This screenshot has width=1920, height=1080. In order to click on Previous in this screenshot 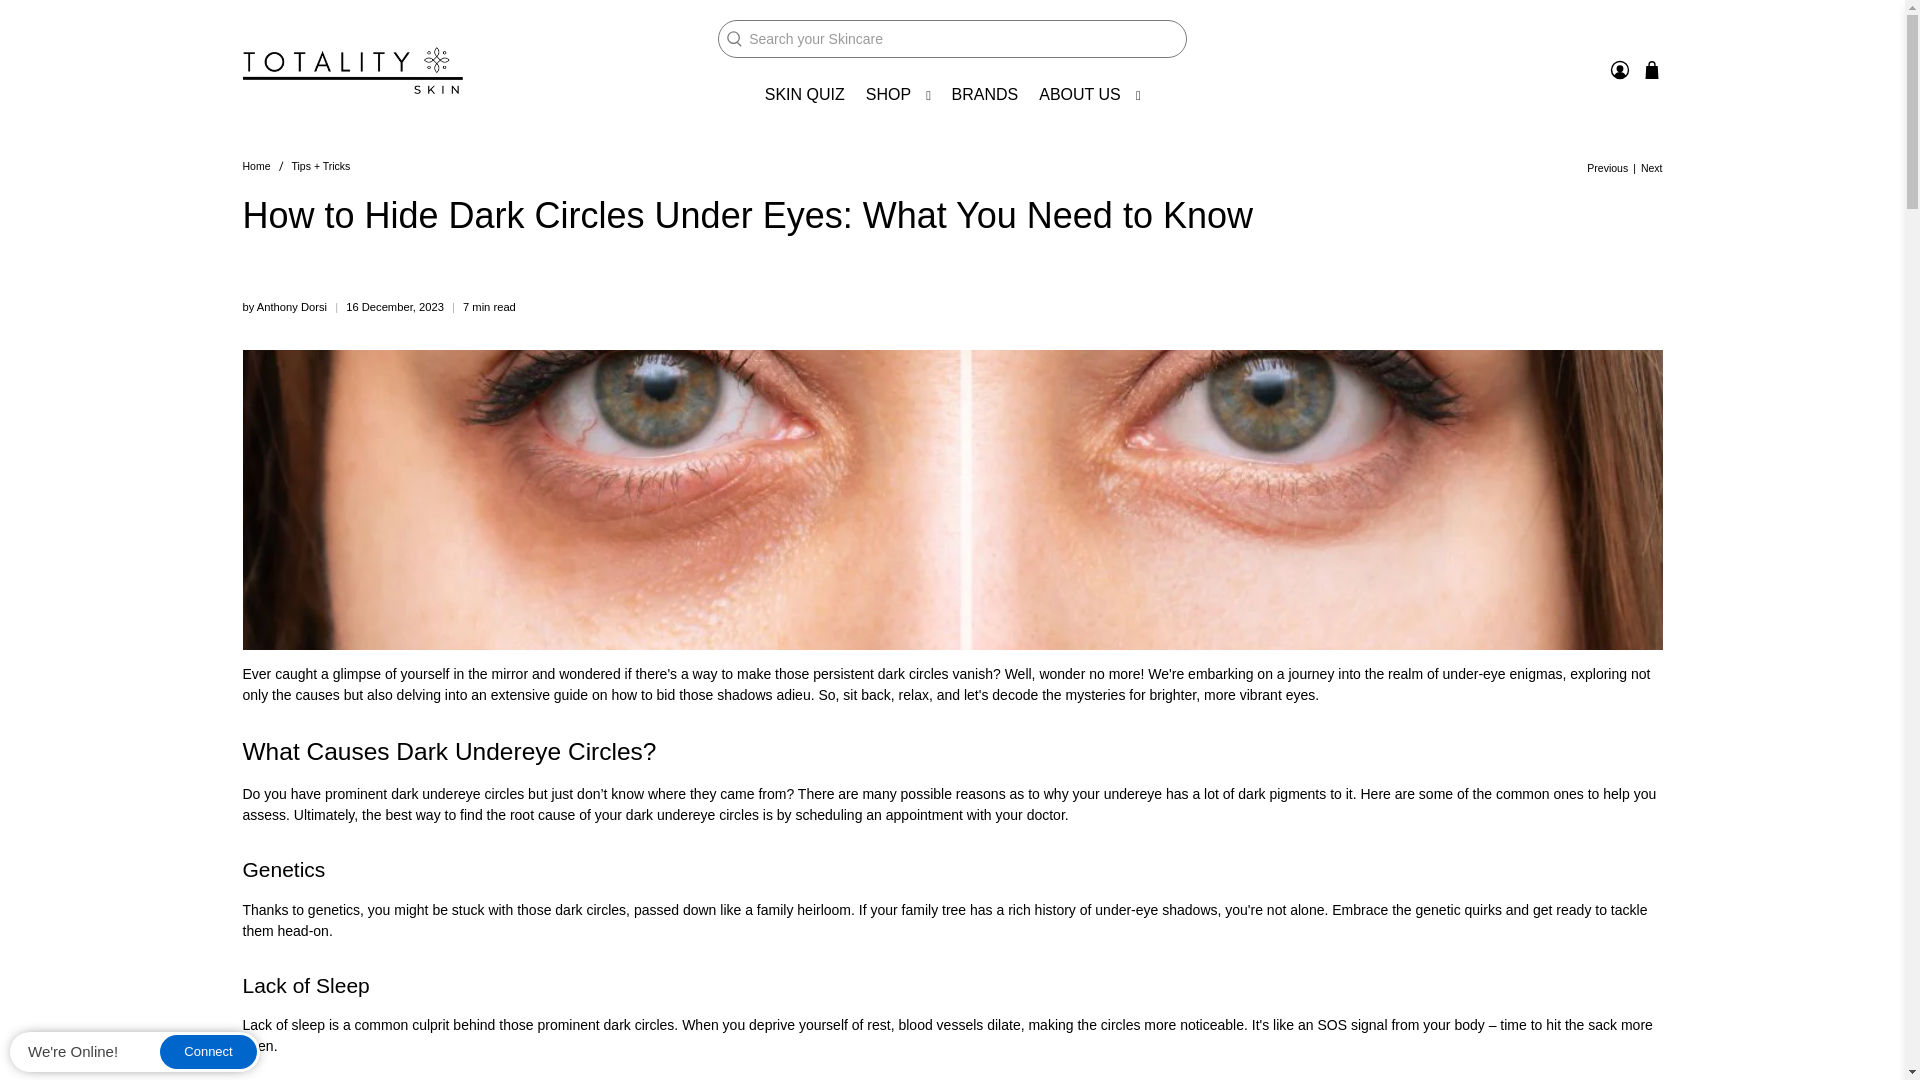, I will do `click(1608, 168)`.